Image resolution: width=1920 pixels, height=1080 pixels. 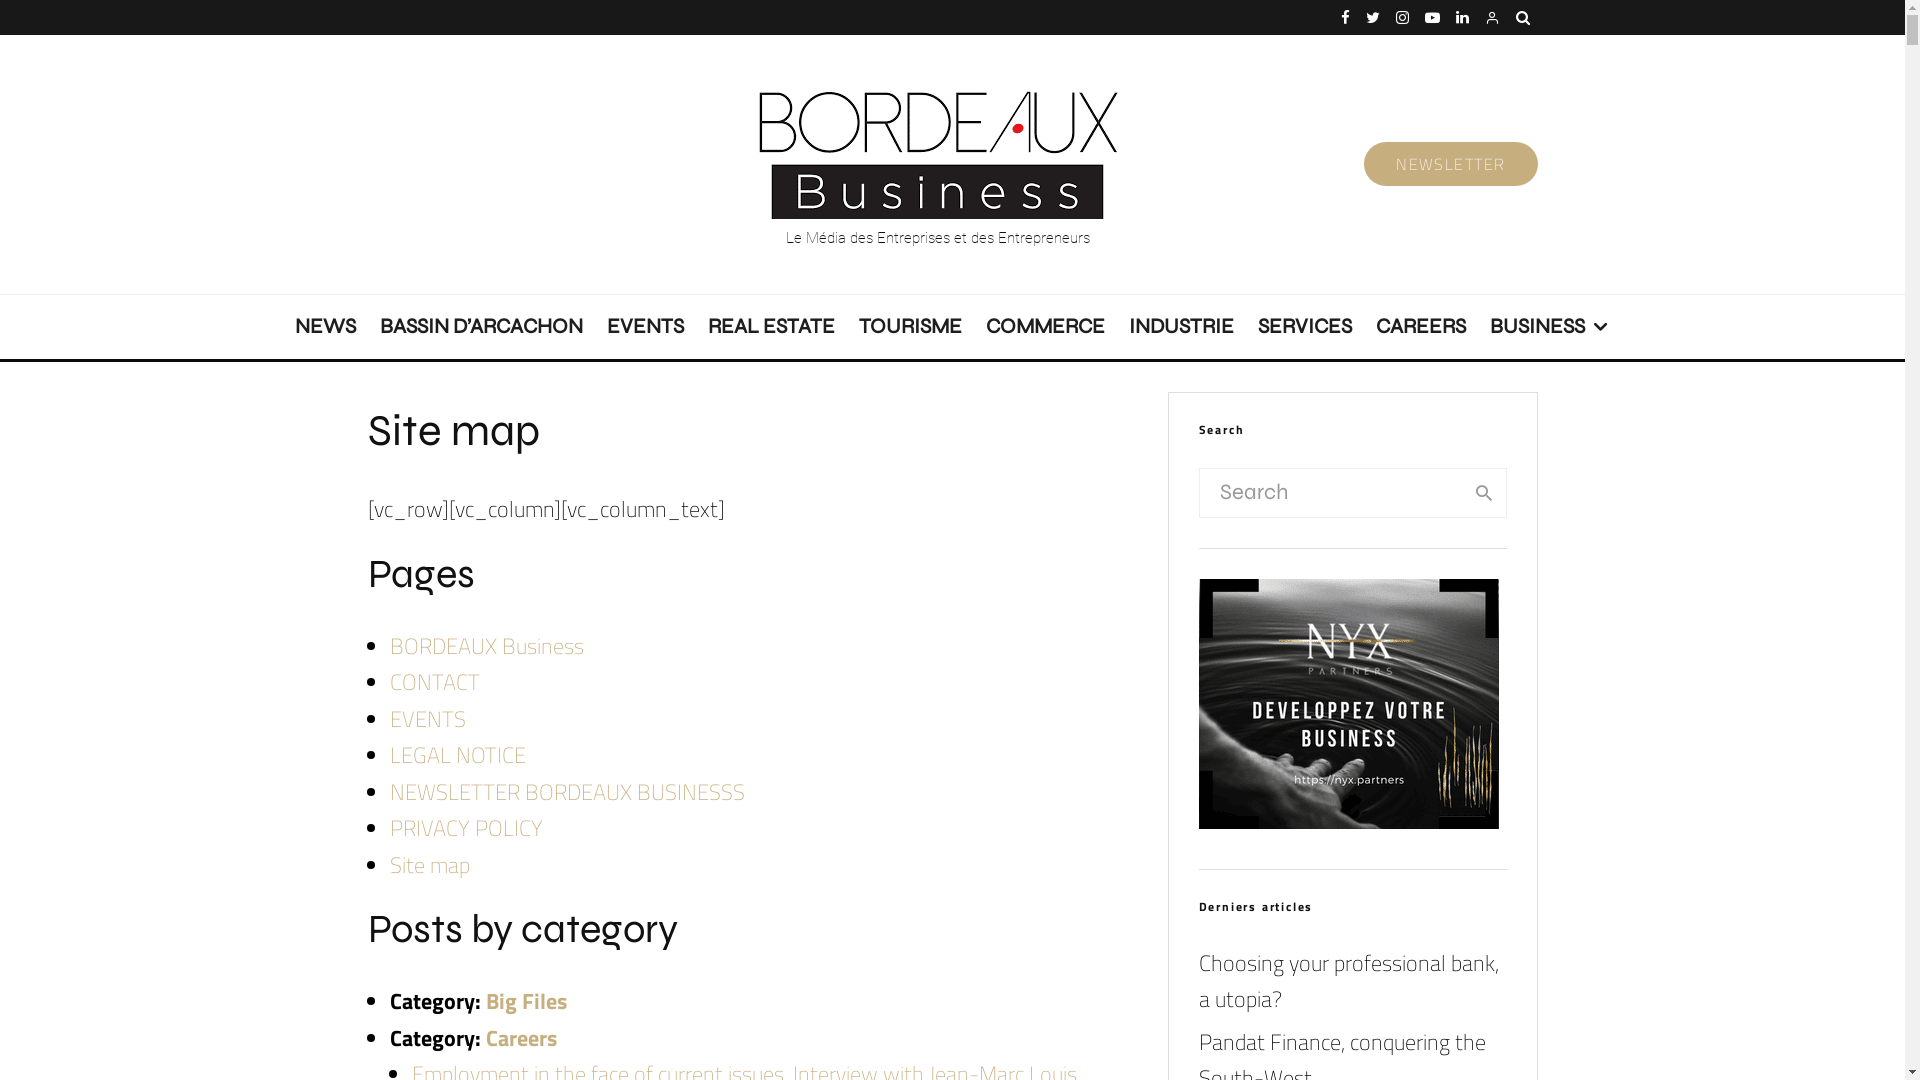 I want to click on BORDEAUX Business, so click(x=487, y=646).